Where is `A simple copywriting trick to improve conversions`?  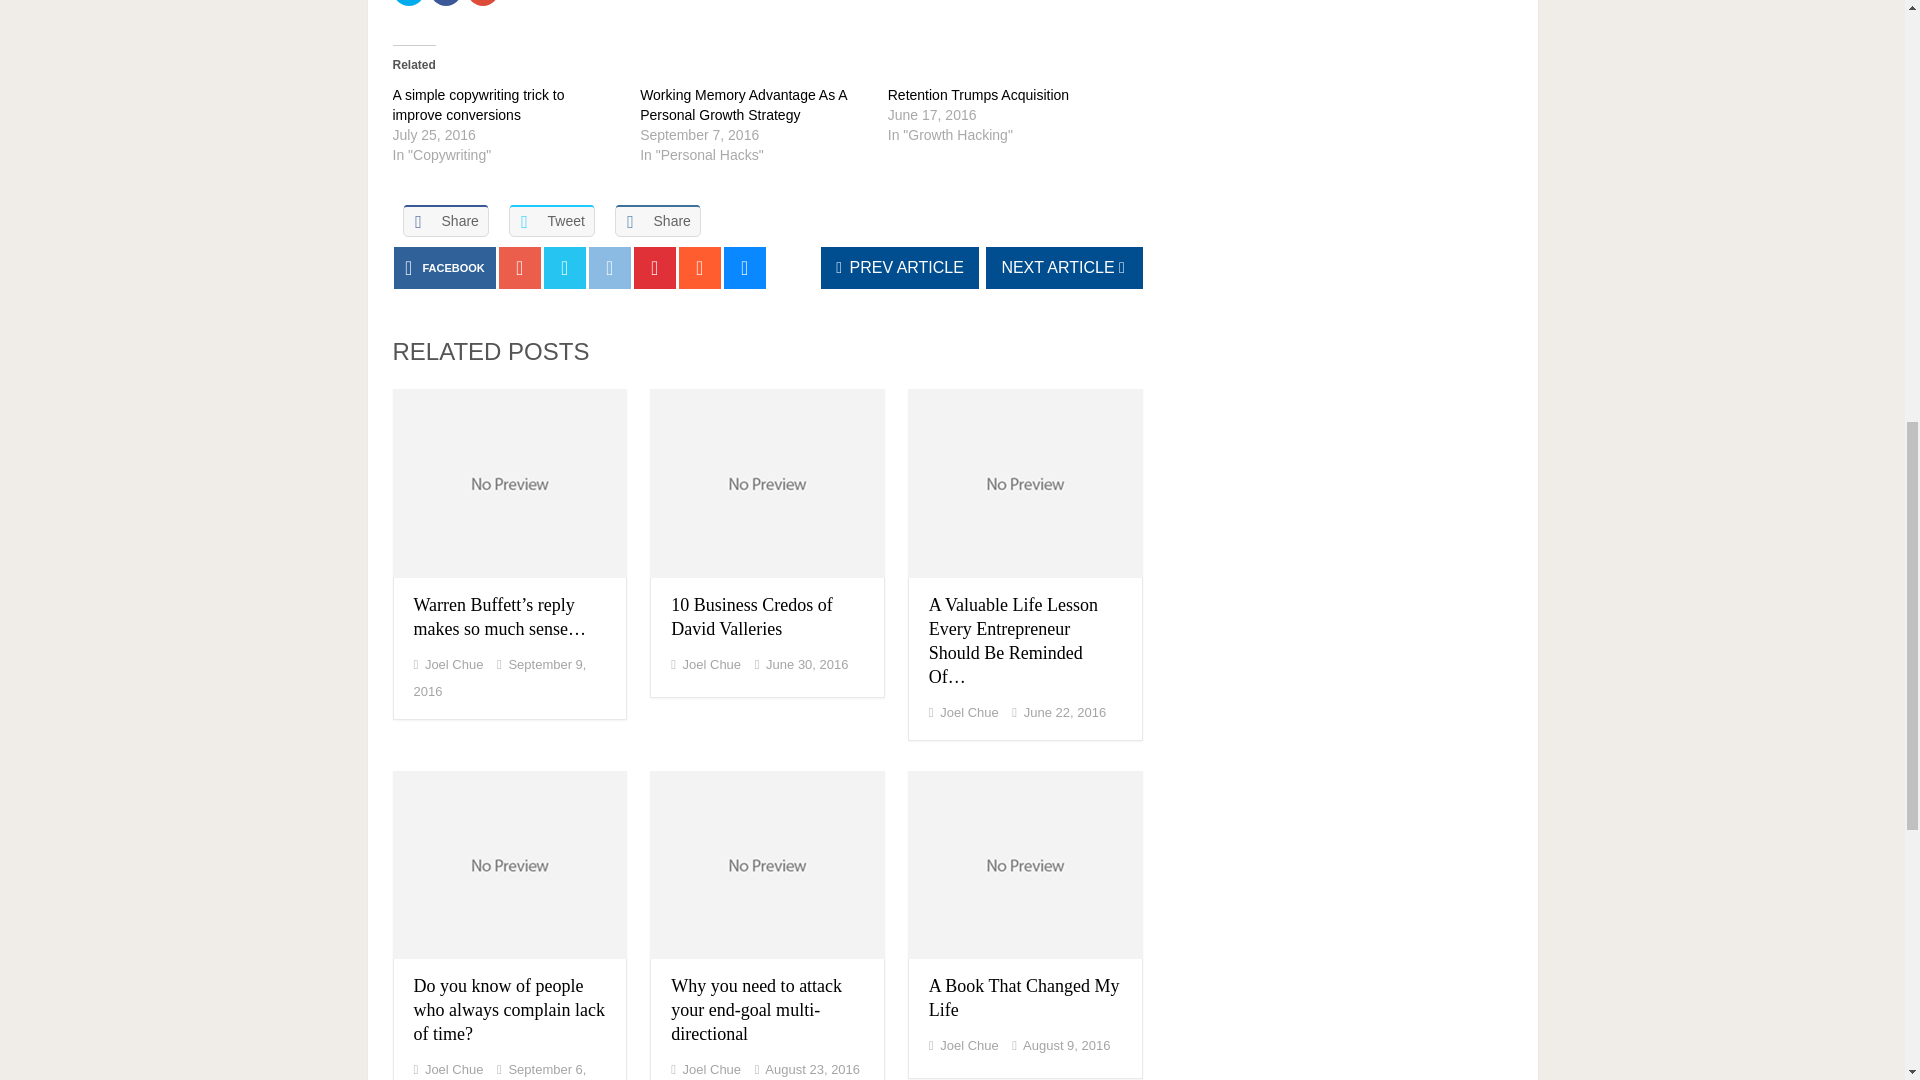 A simple copywriting trick to improve conversions is located at coordinates (478, 105).